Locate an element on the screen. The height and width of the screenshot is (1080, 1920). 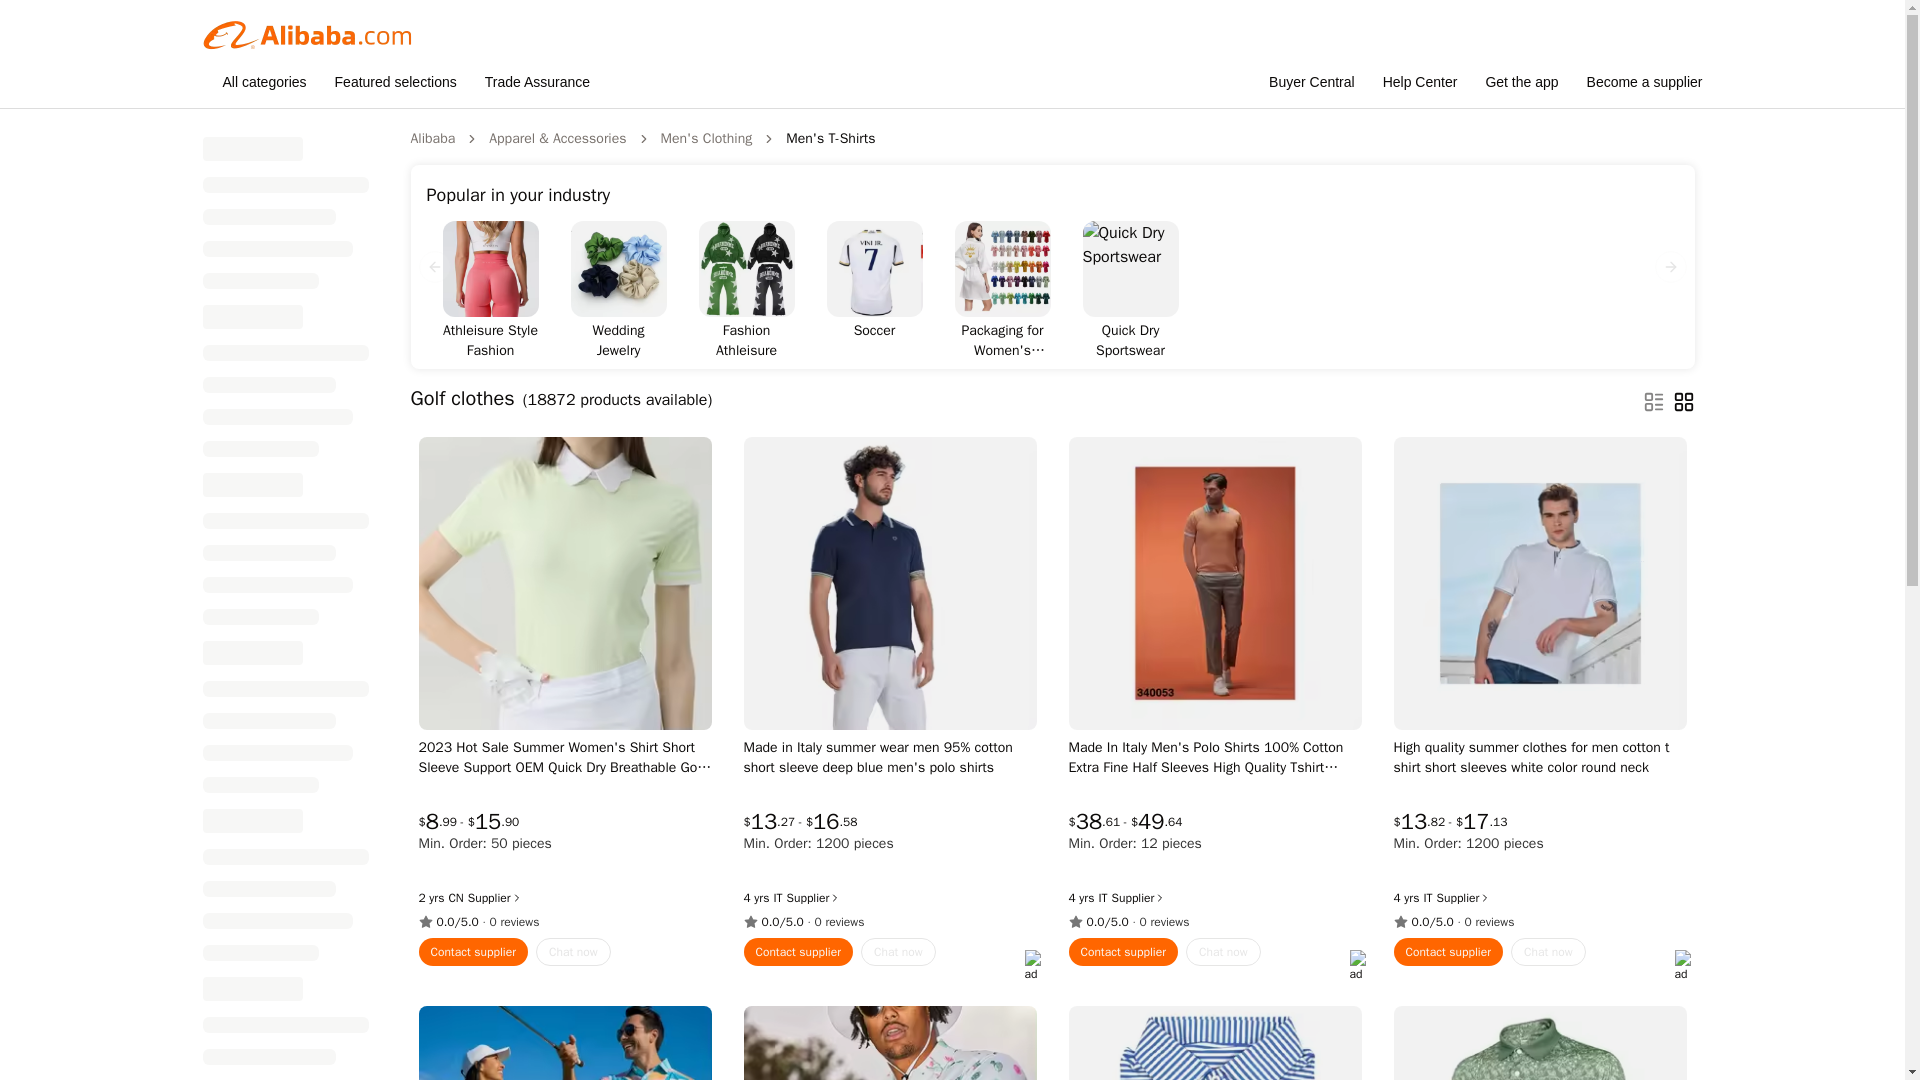
Dongguan Yiganjindong Sporting Goods Co., Ltd. is located at coordinates (454, 898).